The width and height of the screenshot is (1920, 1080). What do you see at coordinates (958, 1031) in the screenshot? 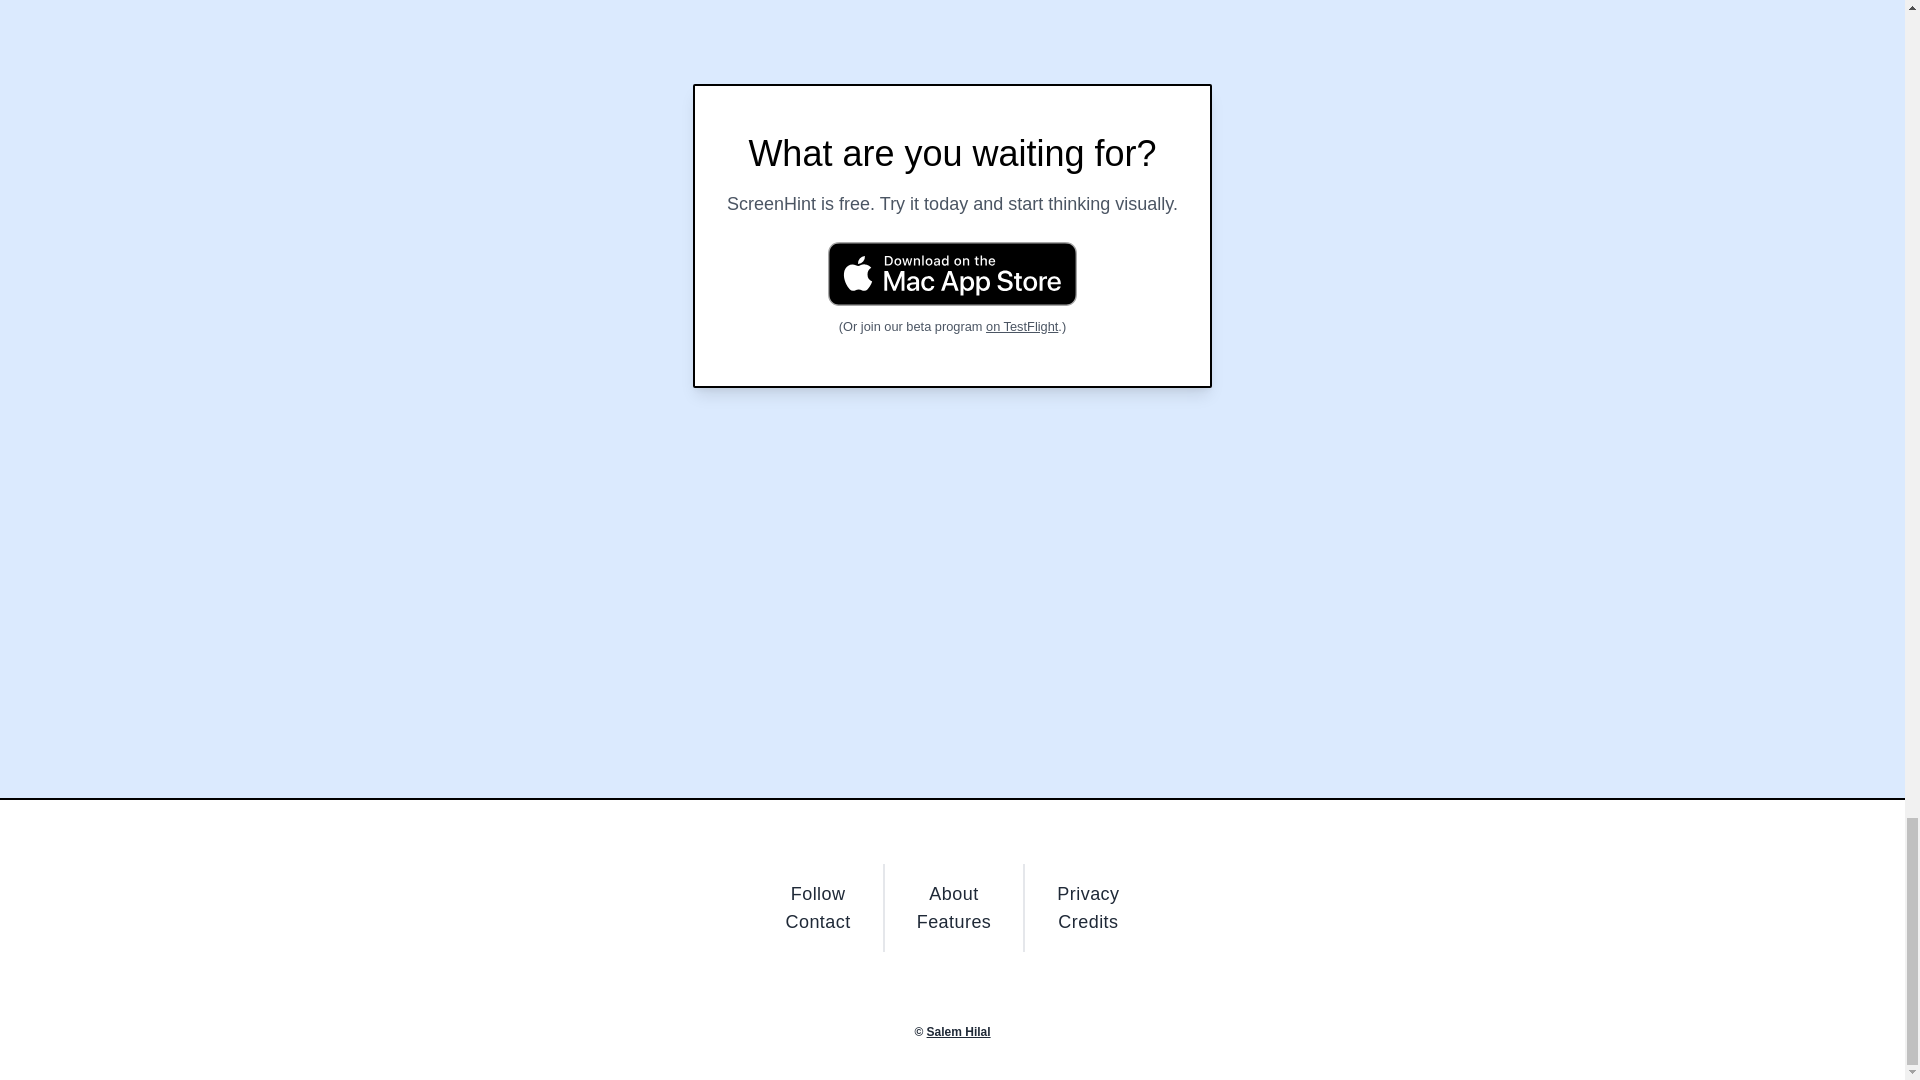
I see `Salem Hilal` at bounding box center [958, 1031].